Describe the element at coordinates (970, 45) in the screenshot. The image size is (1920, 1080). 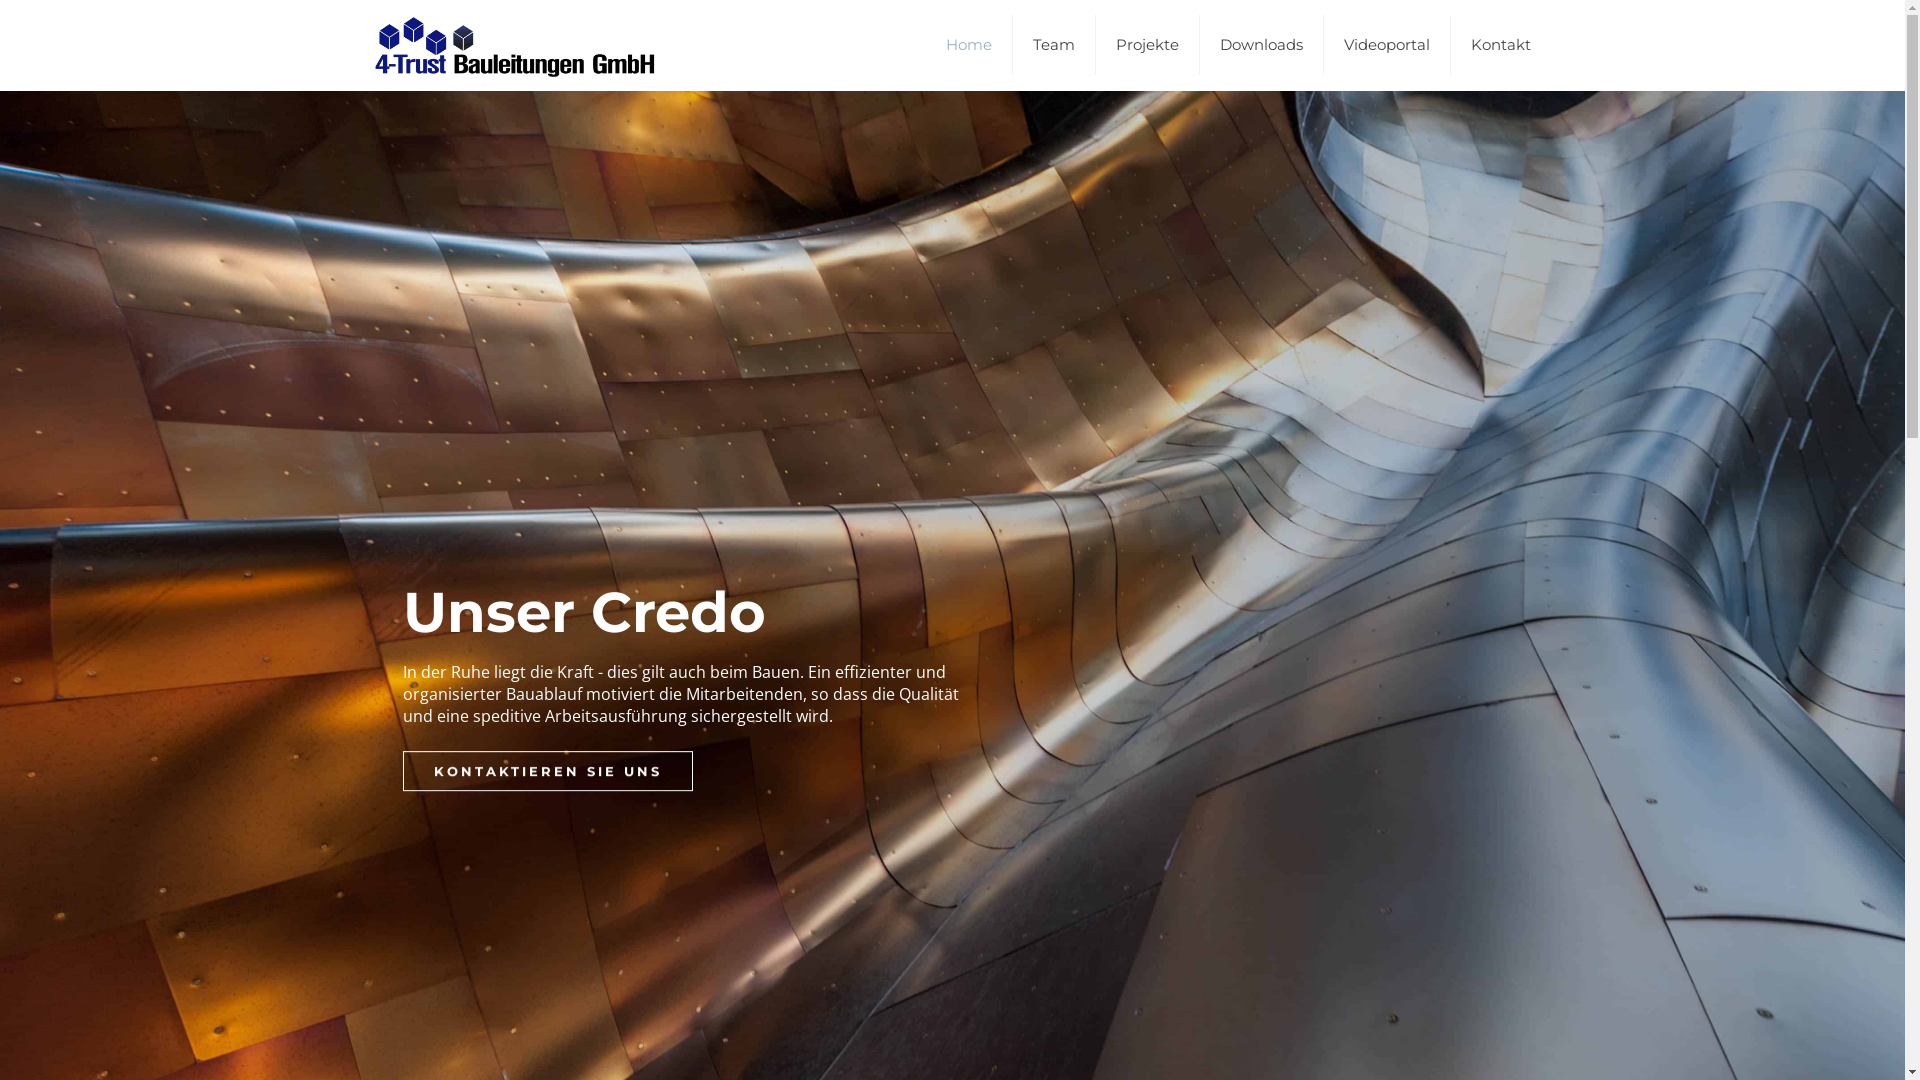
I see `Home` at that location.